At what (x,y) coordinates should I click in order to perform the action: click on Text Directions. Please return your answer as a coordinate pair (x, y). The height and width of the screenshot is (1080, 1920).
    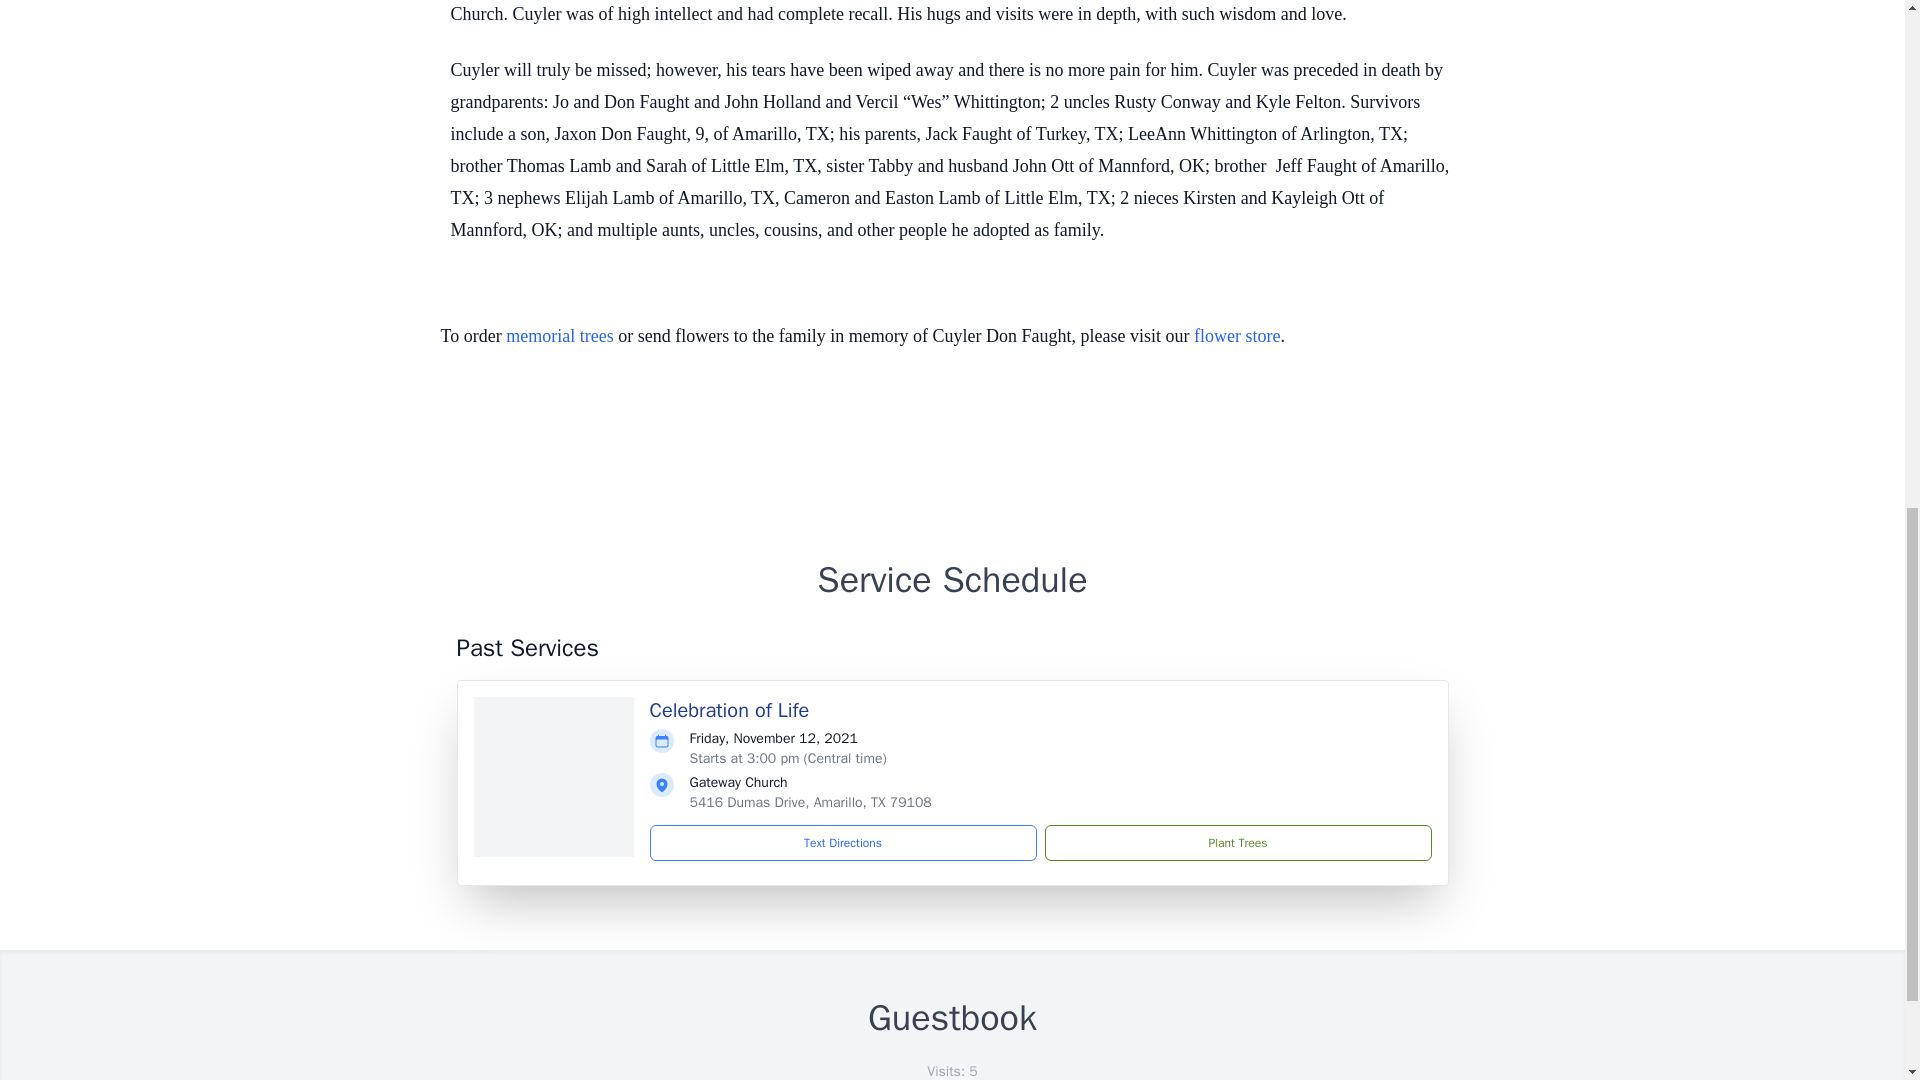
    Looking at the image, I should click on (843, 842).